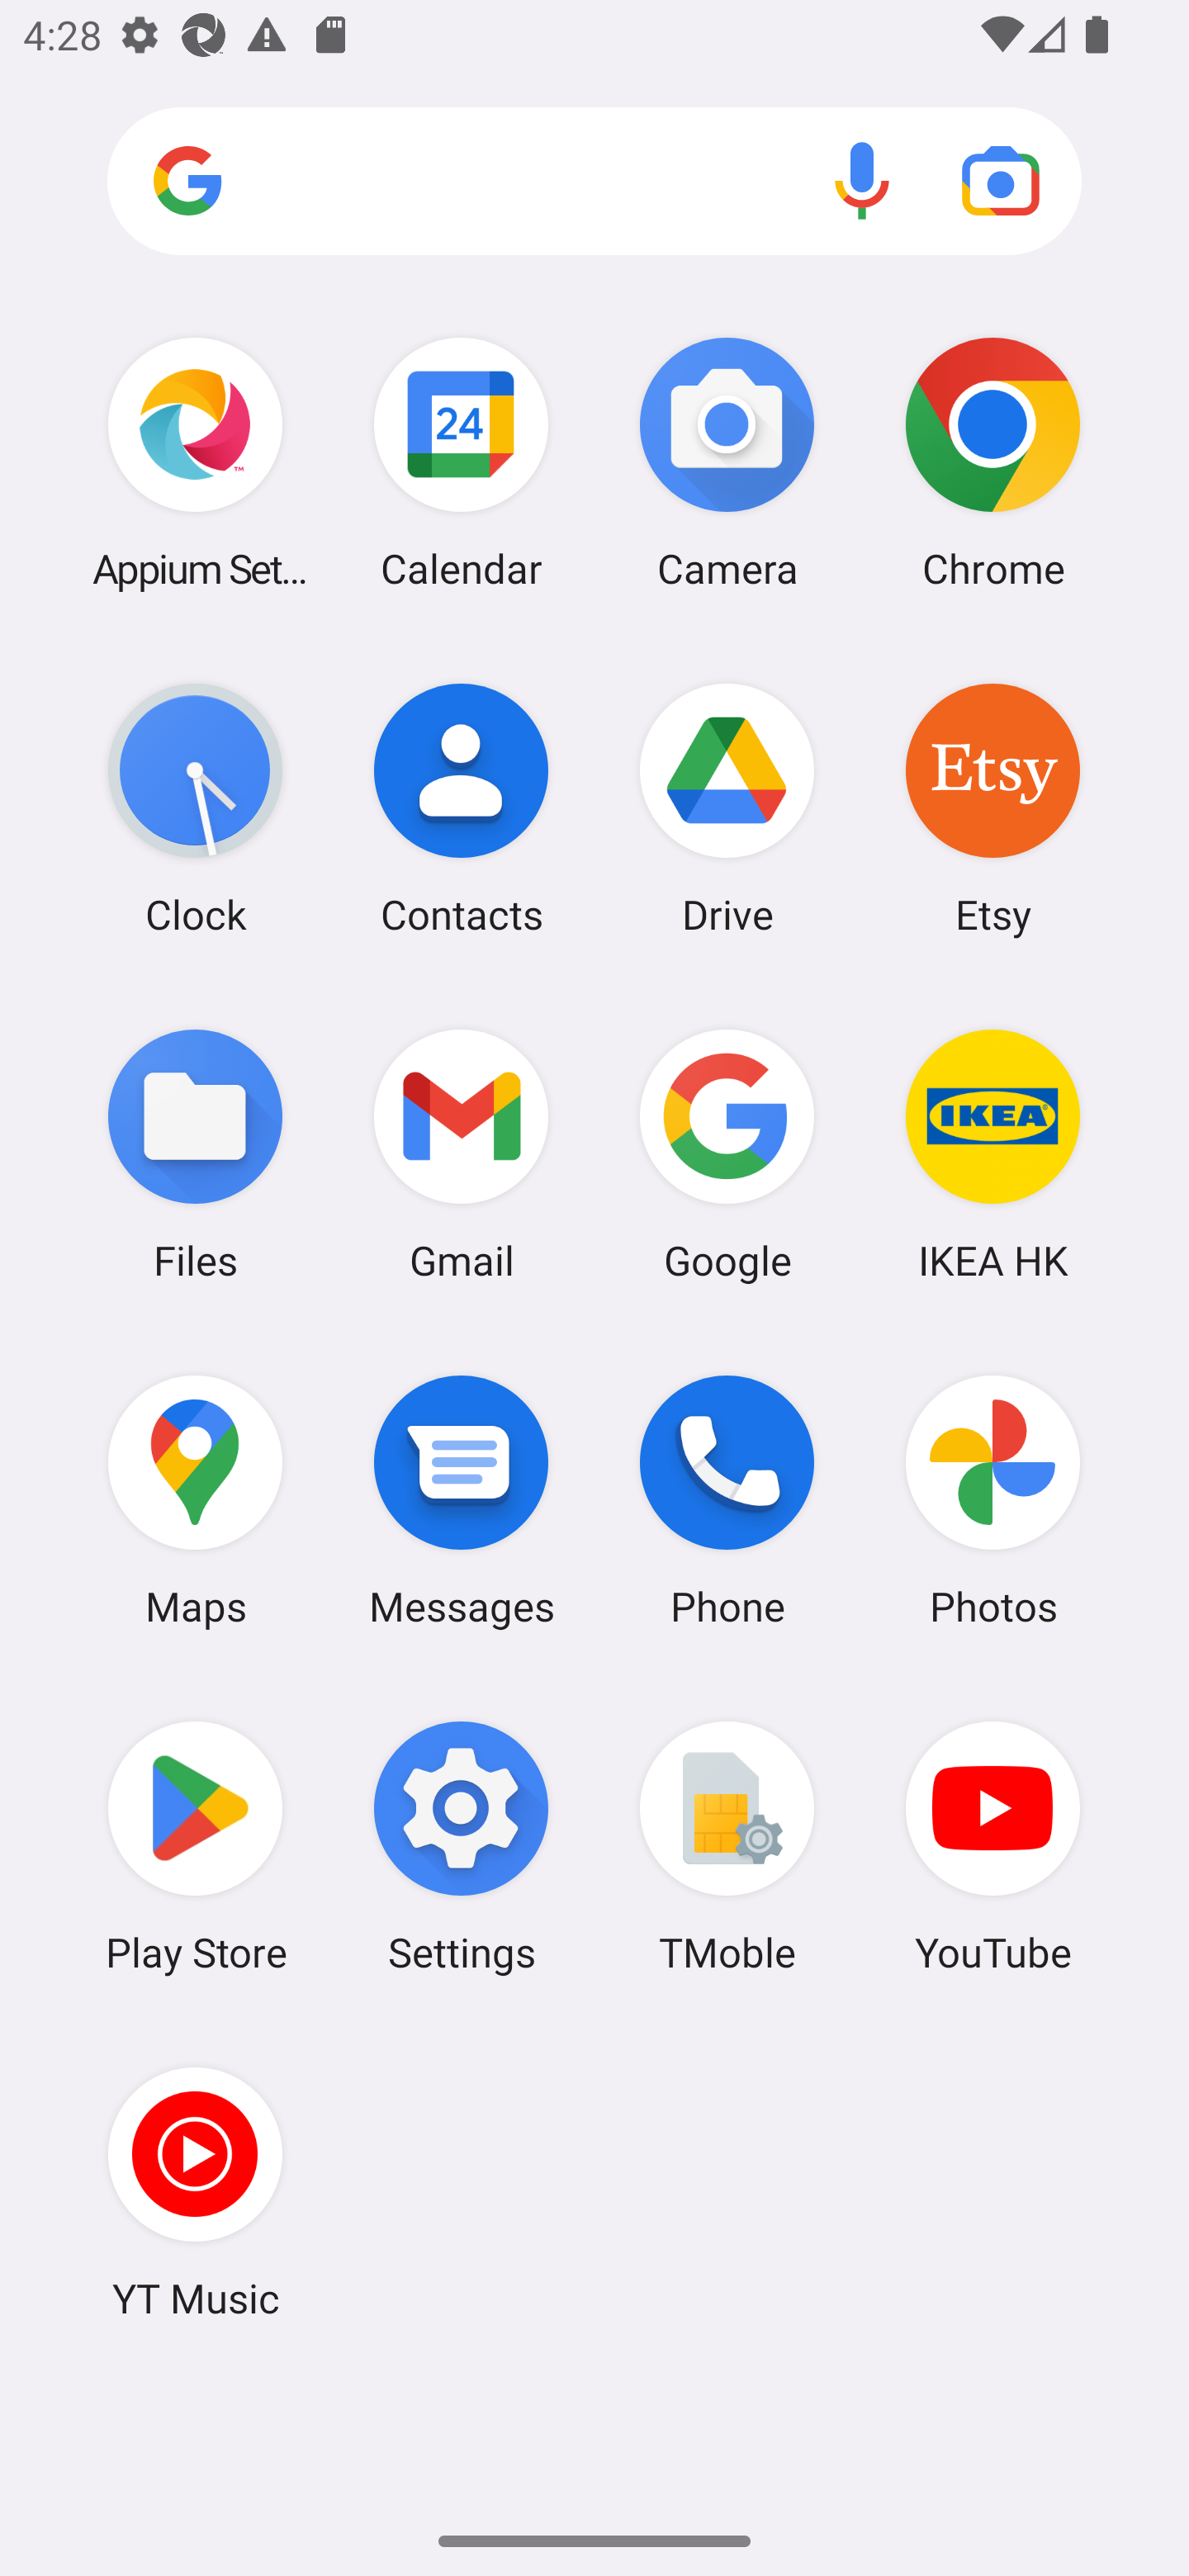 The height and width of the screenshot is (2576, 1189). I want to click on Gmail, so click(461, 1153).